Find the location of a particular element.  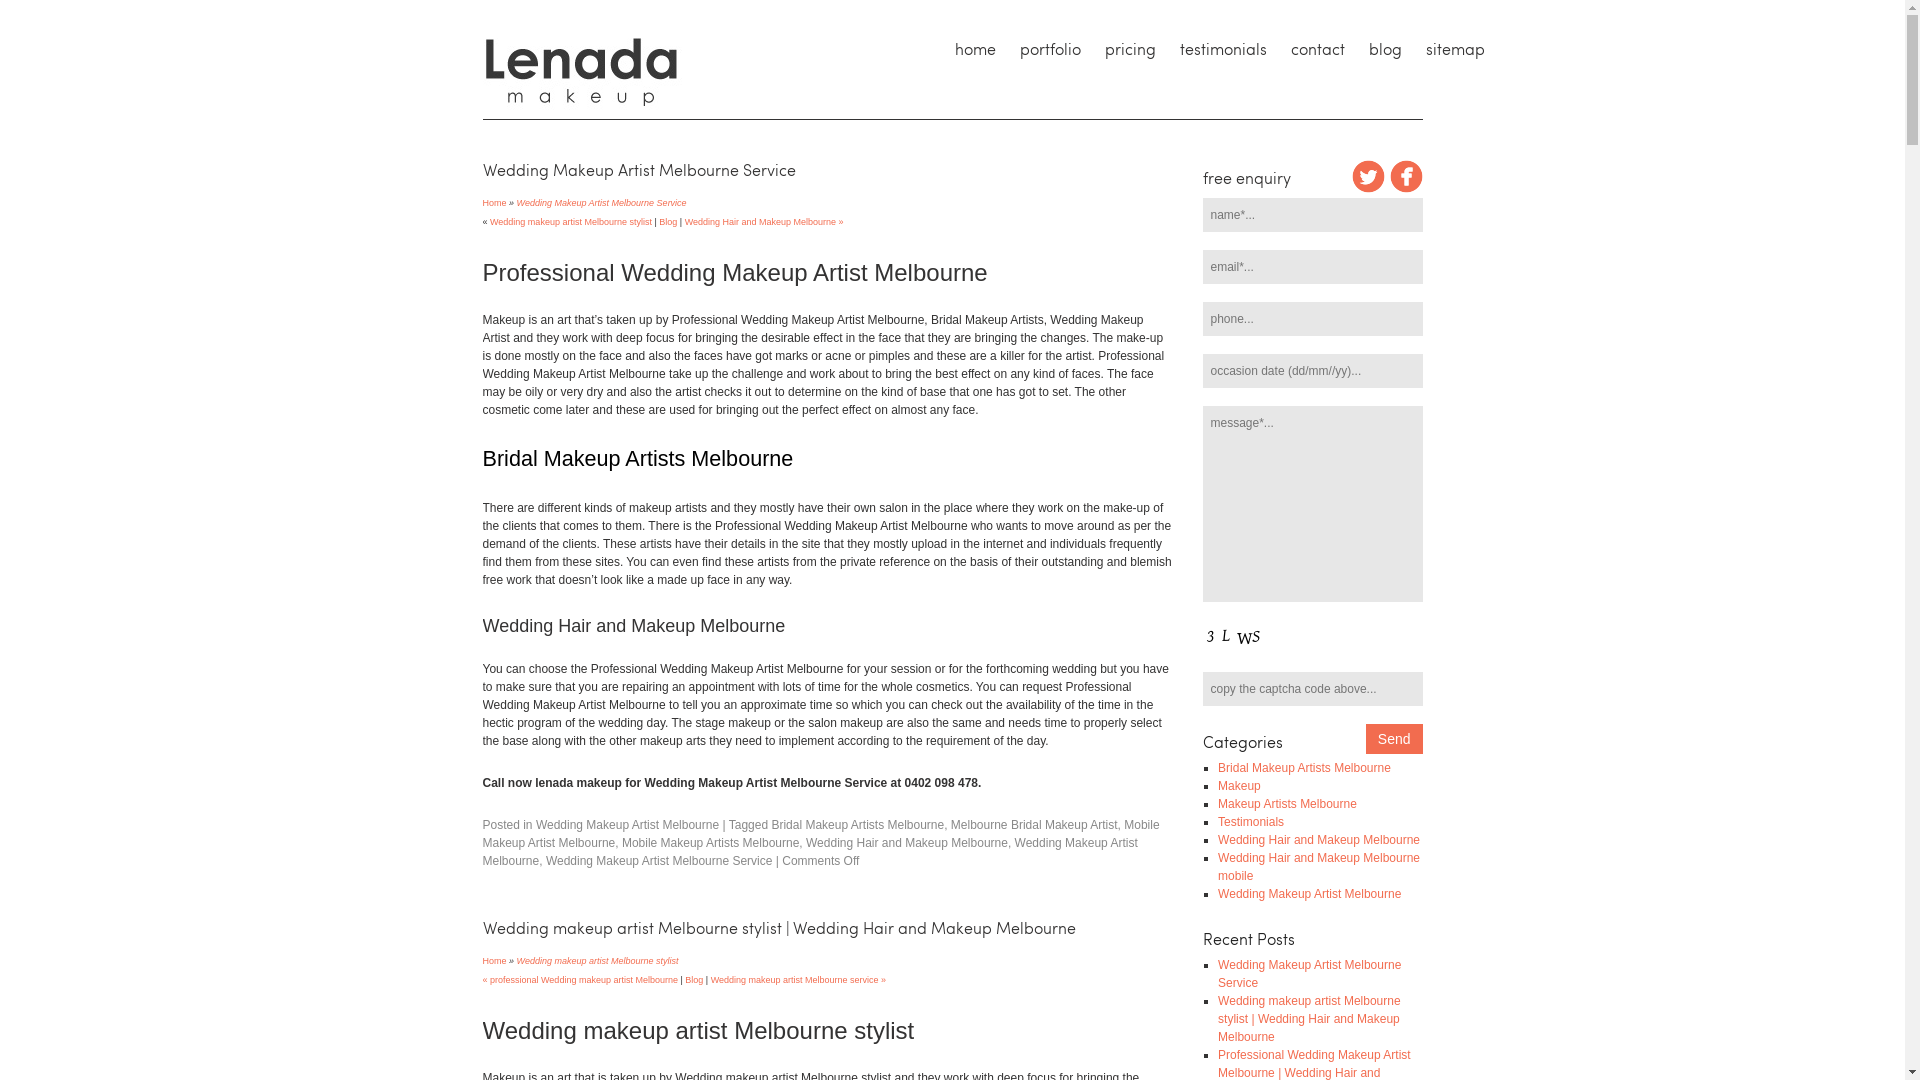

Mobile Makeup Artists Melbourne is located at coordinates (710, 843).